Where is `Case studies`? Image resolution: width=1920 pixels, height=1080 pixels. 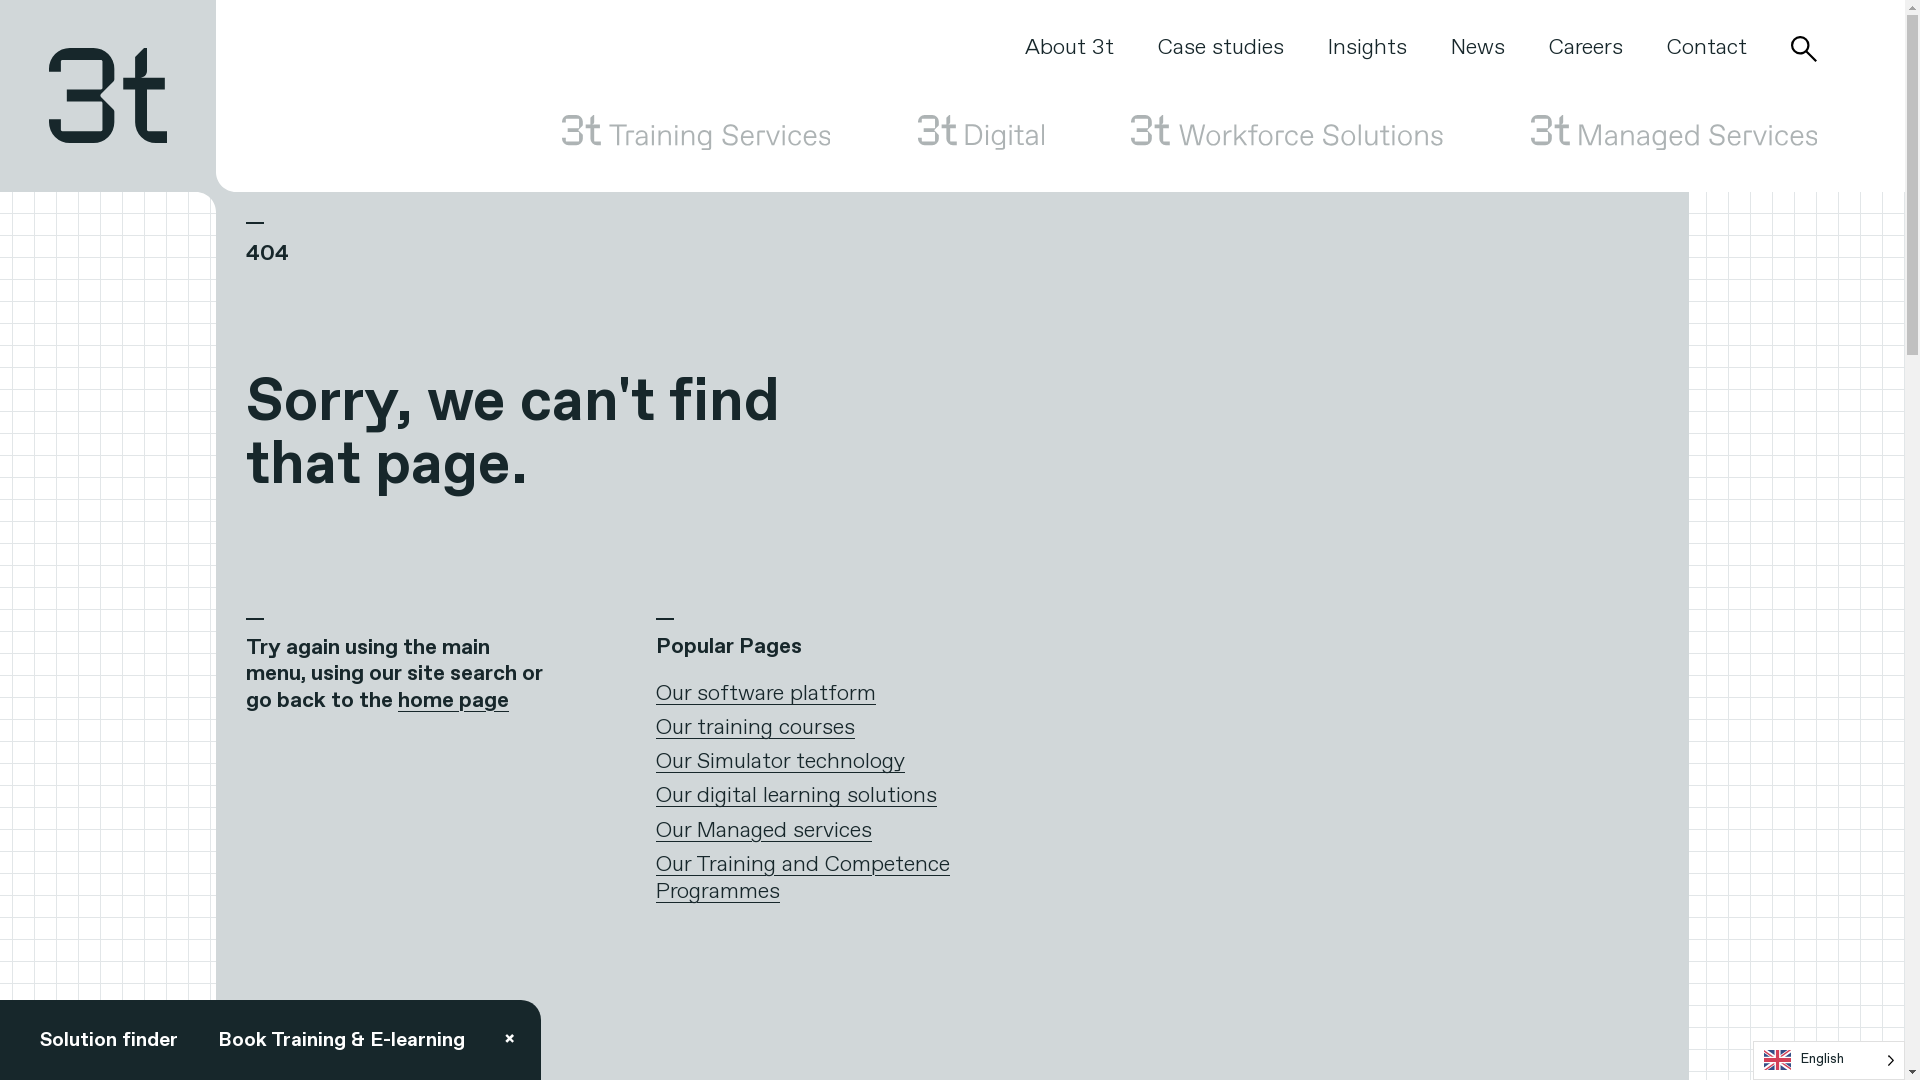
Case studies is located at coordinates (1221, 48).